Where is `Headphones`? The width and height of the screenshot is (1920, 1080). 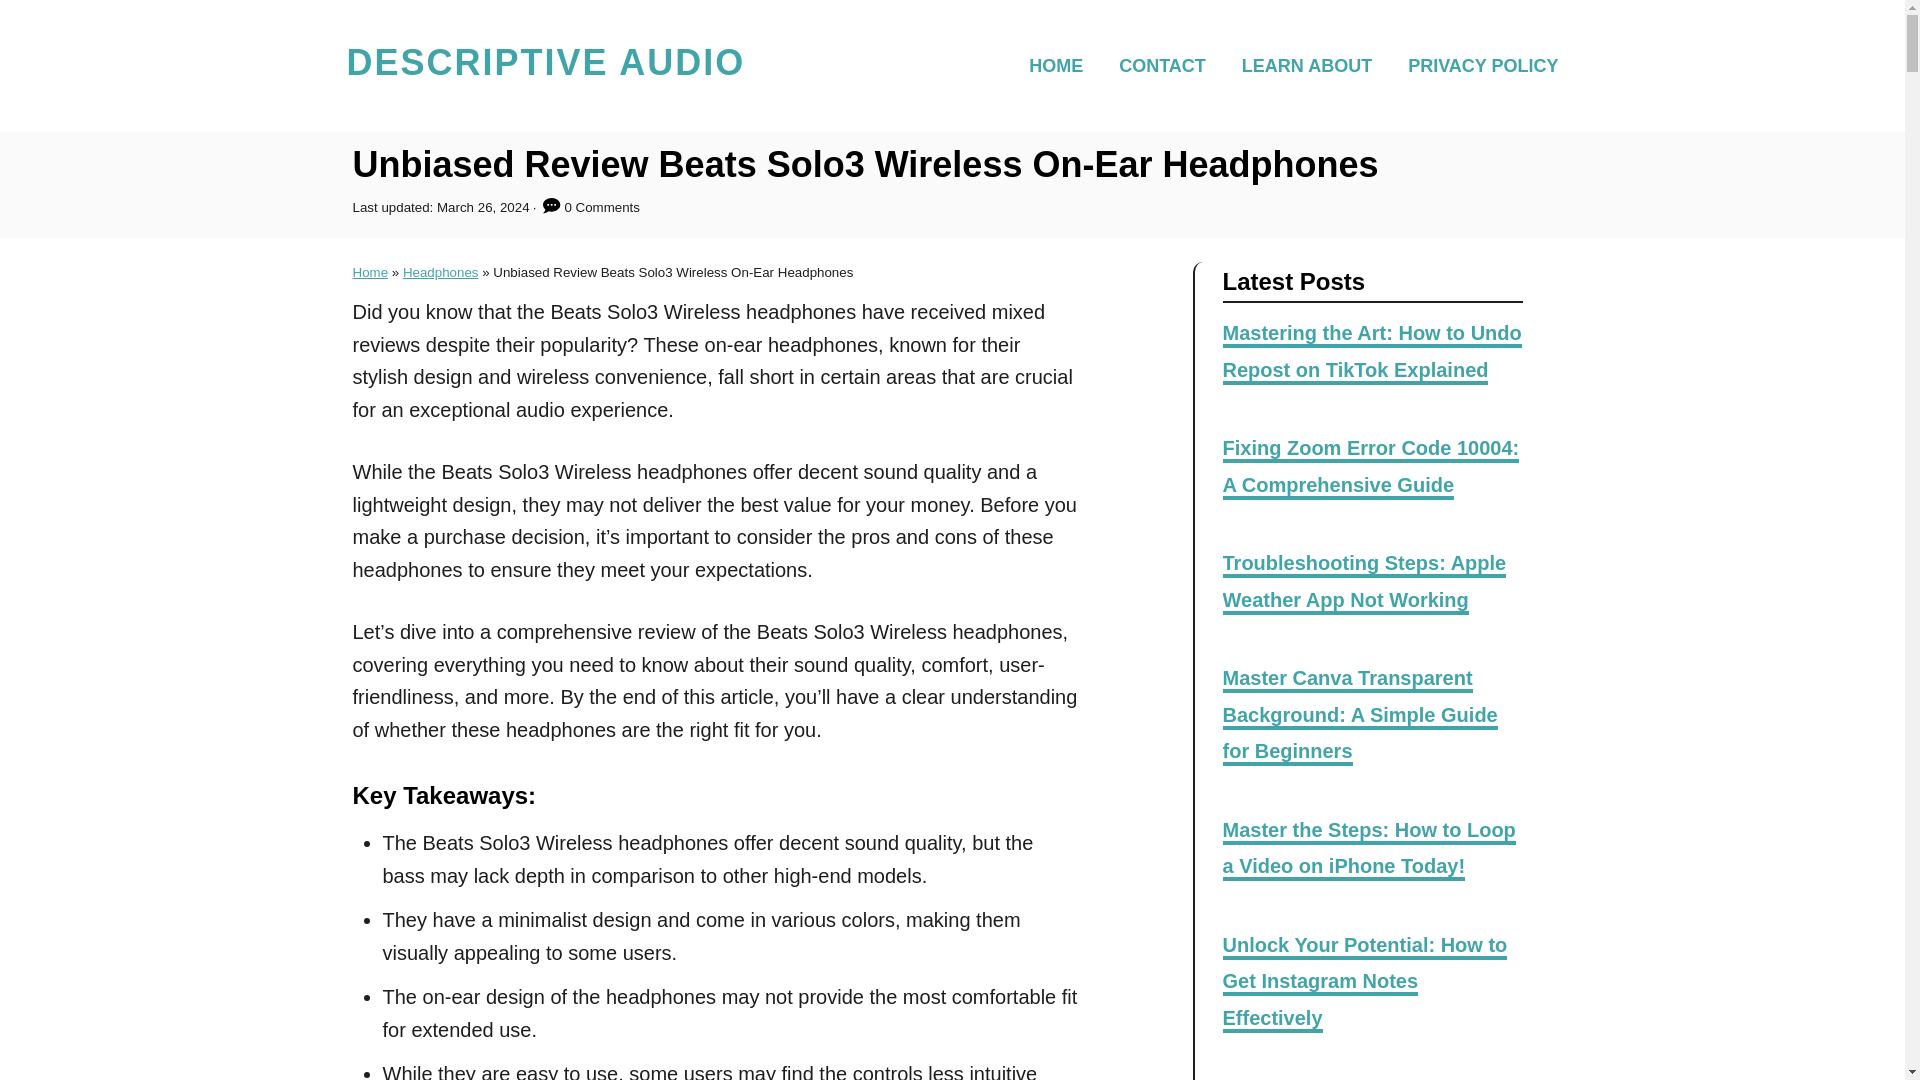
Headphones is located at coordinates (440, 272).